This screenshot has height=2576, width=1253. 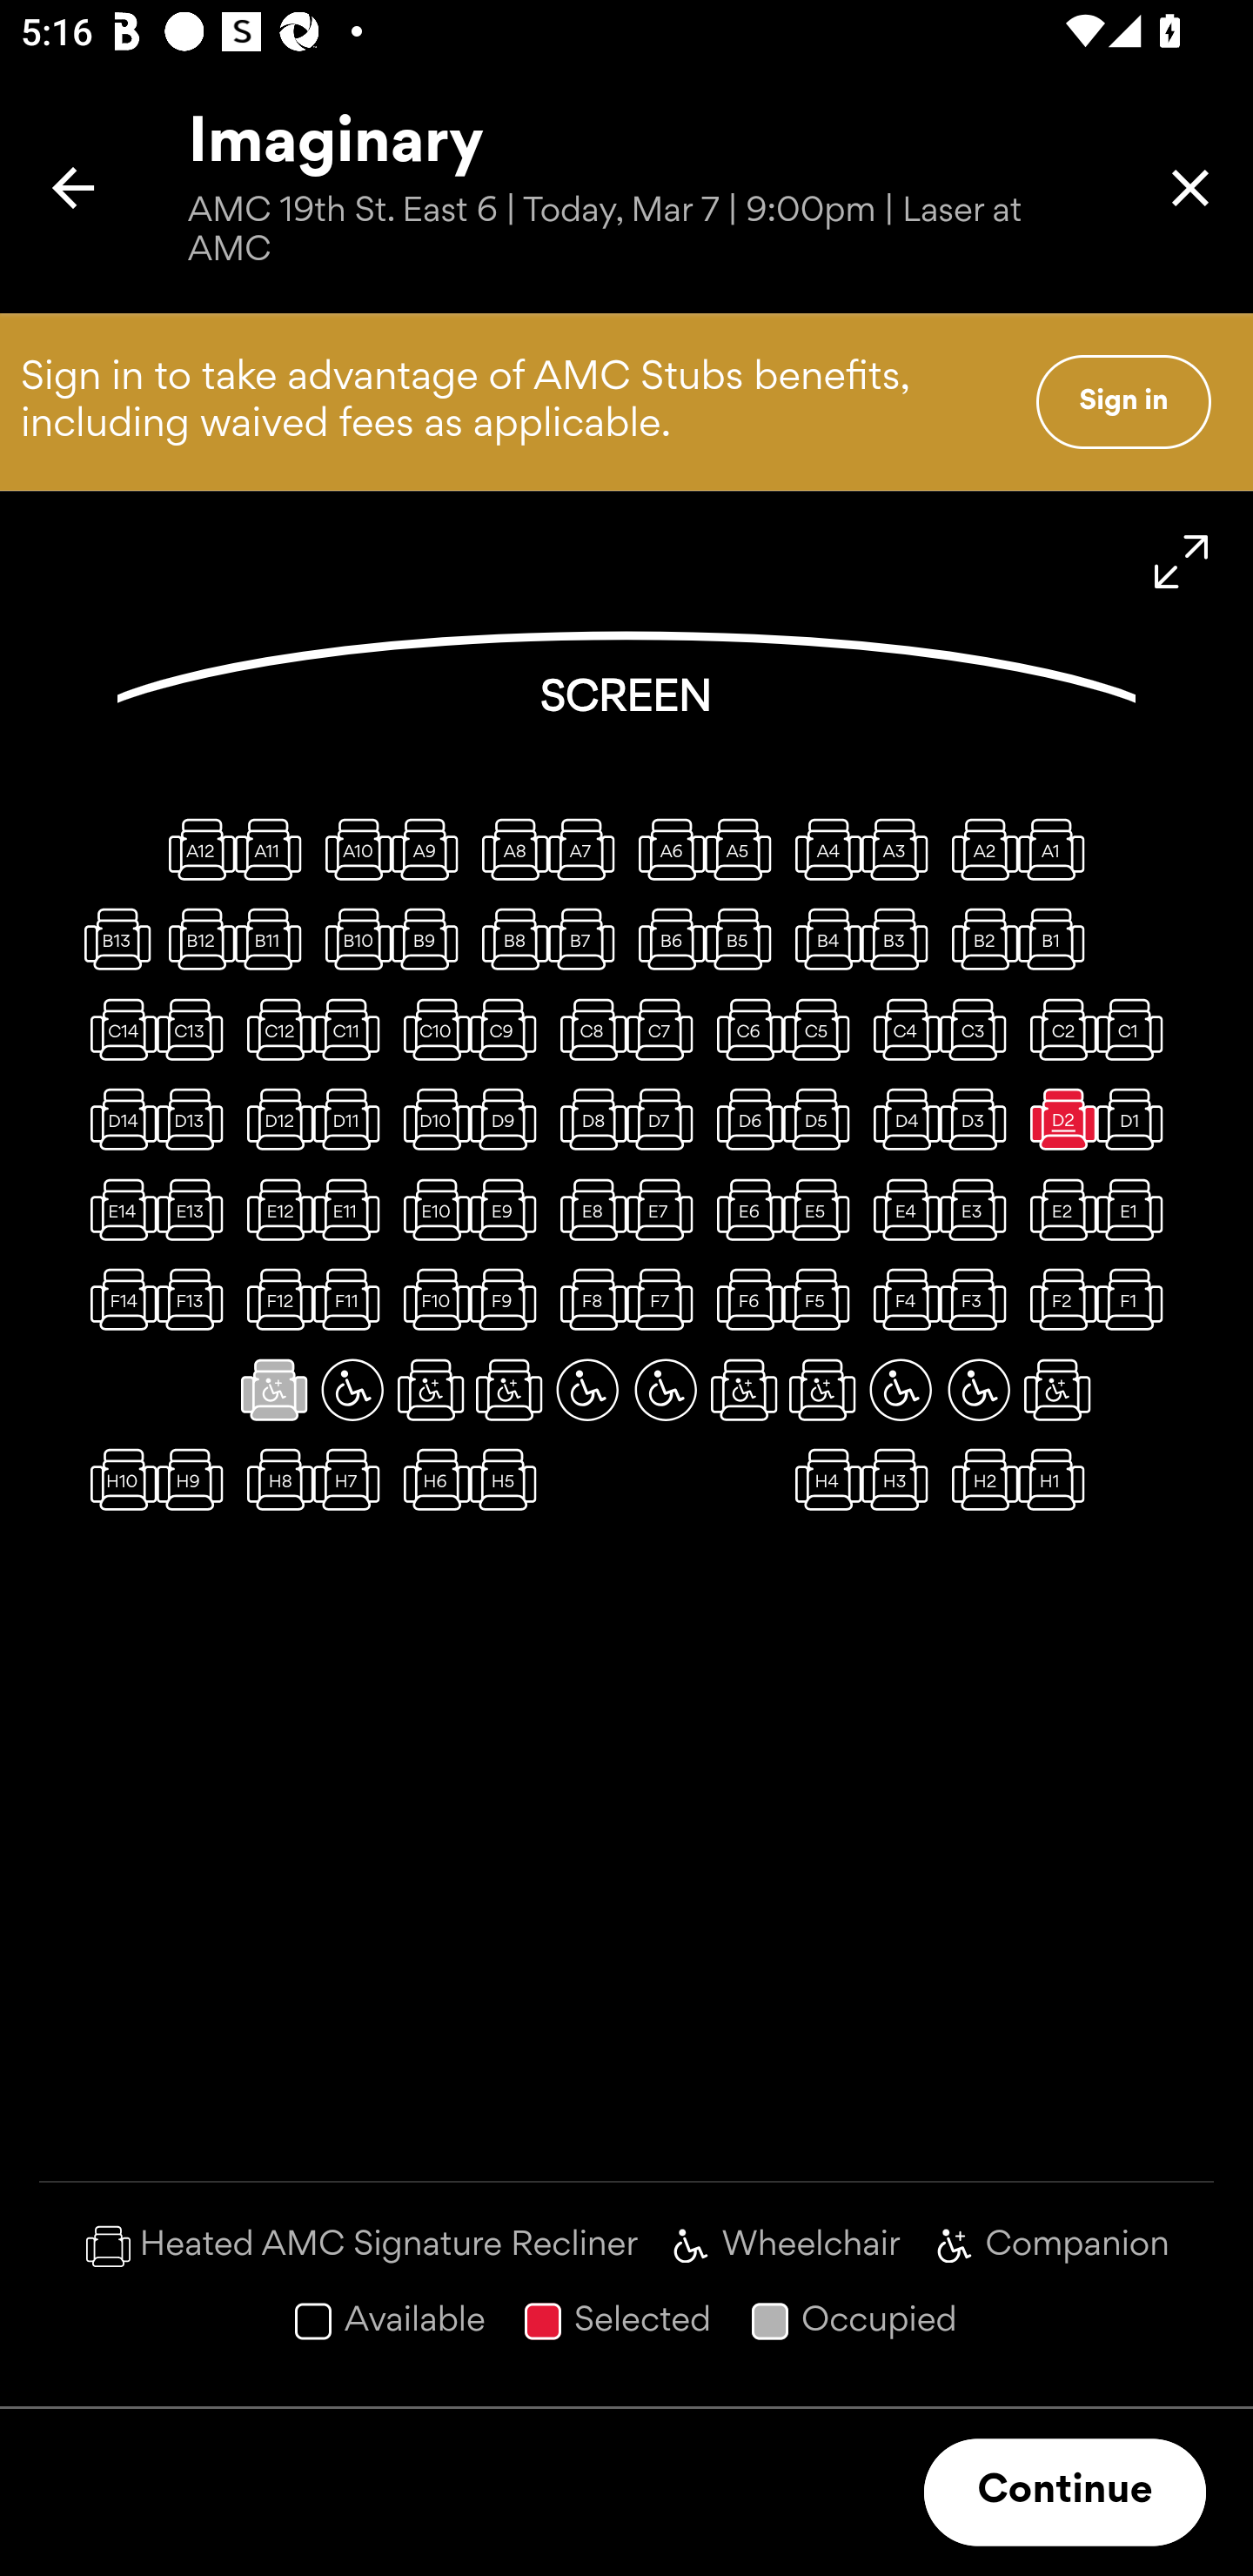 What do you see at coordinates (743, 1029) in the screenshot?
I see `C6, Regular seat, available` at bounding box center [743, 1029].